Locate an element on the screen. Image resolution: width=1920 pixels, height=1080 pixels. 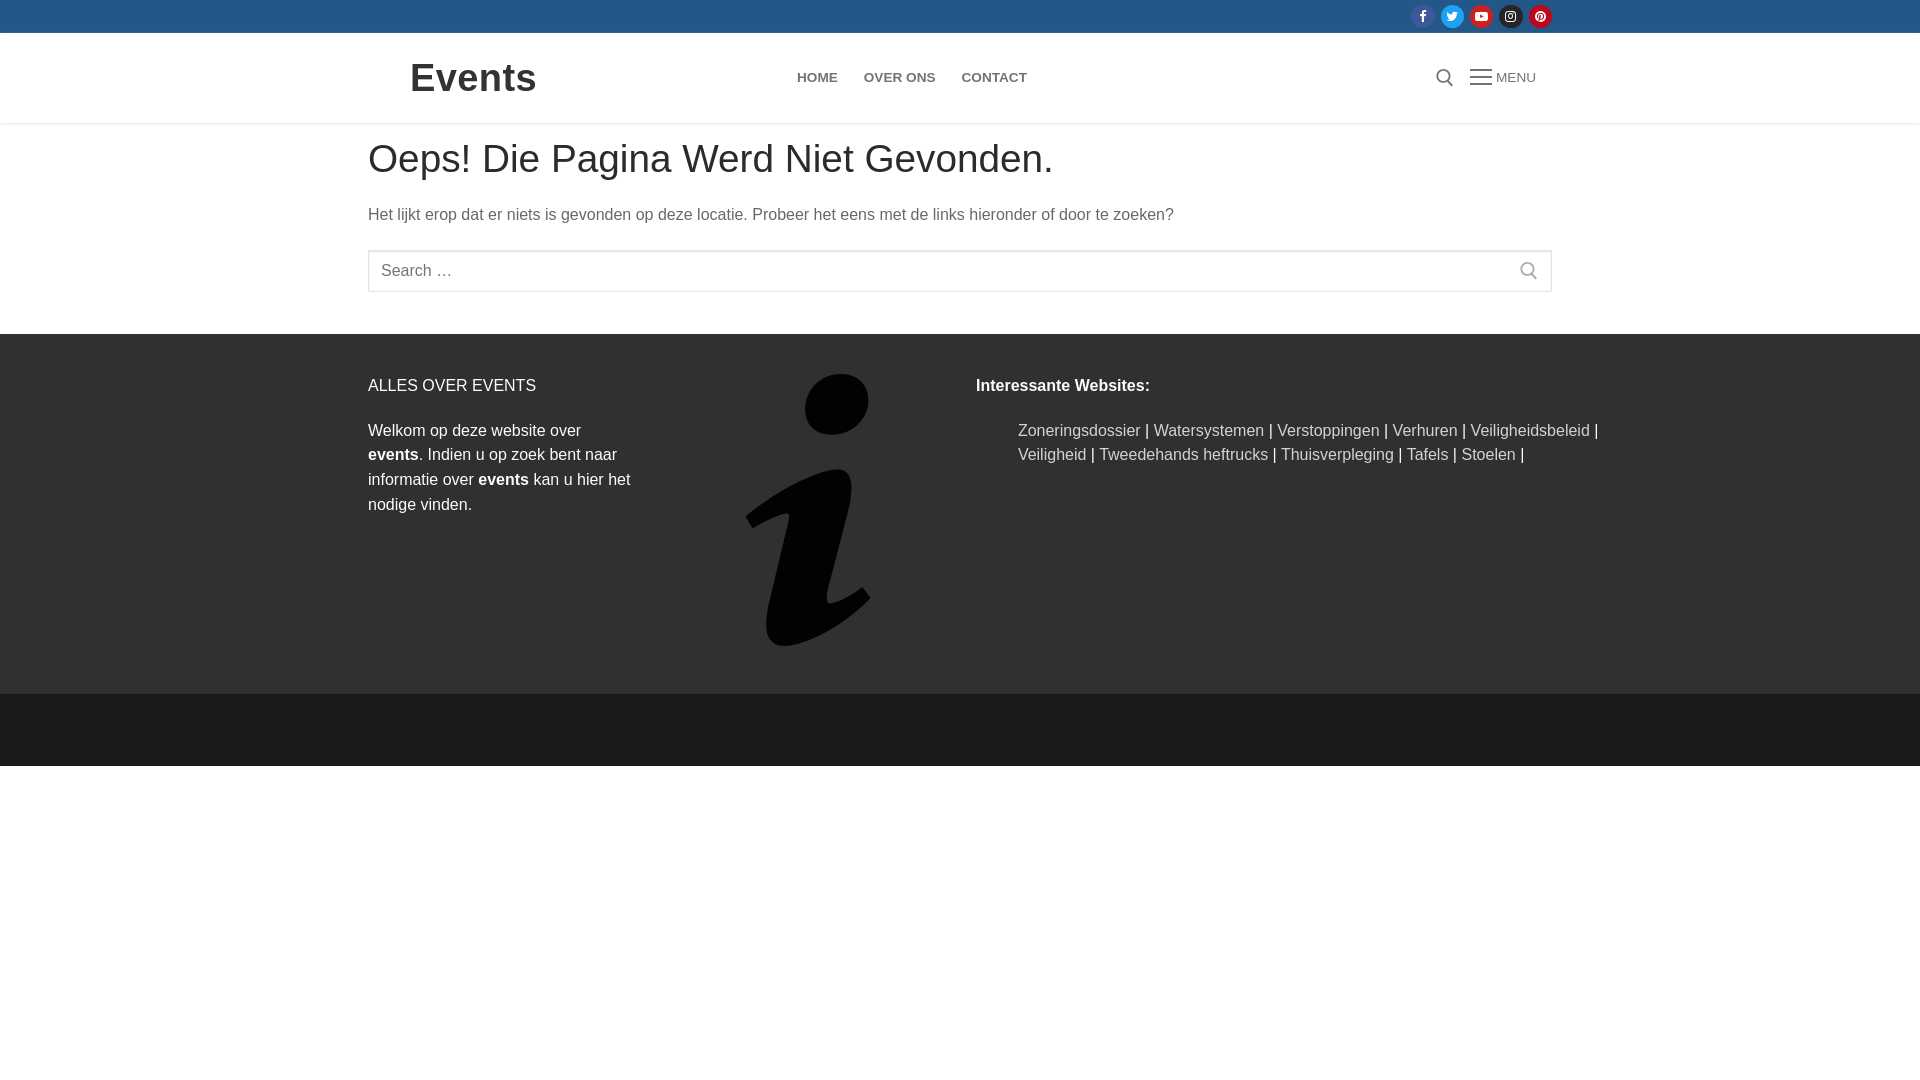
Veiligheid is located at coordinates (1052, 454).